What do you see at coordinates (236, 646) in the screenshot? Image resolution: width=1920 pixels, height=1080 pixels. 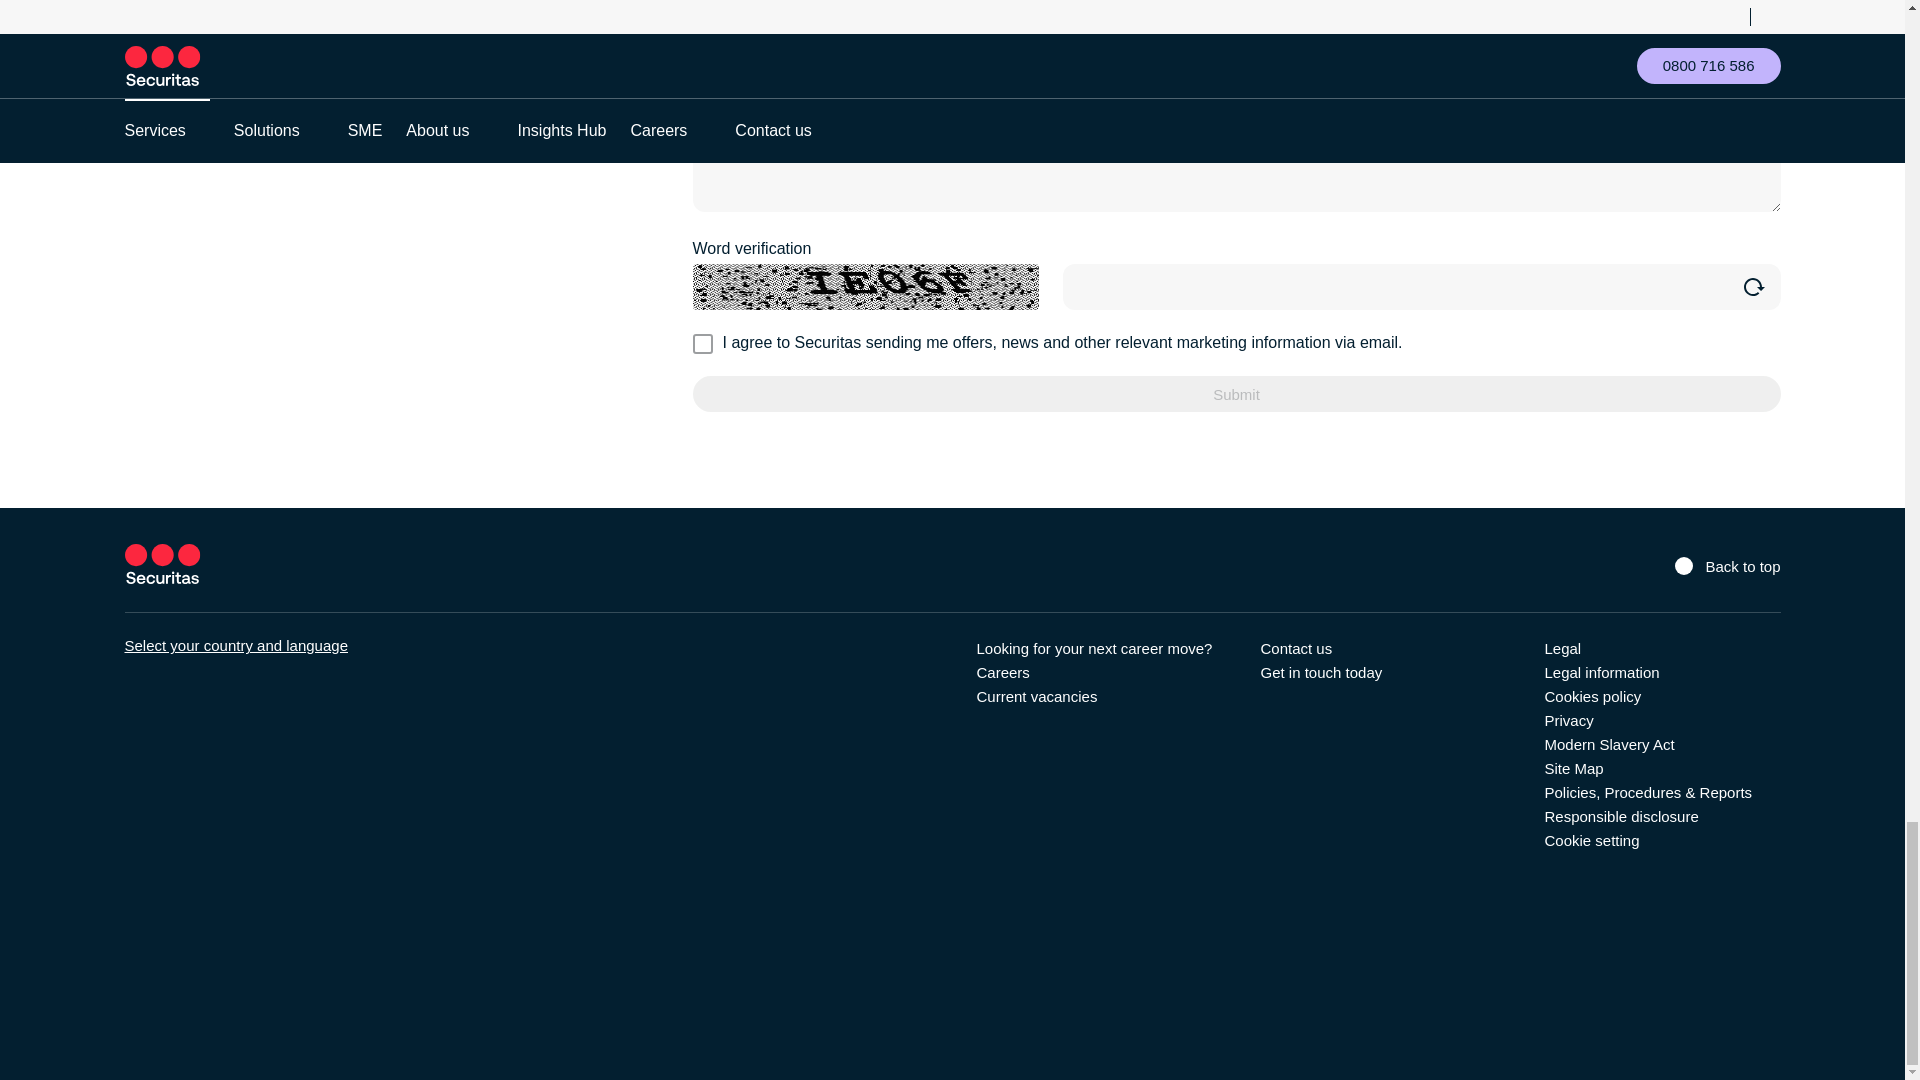 I see `Select your country and language` at bounding box center [236, 646].